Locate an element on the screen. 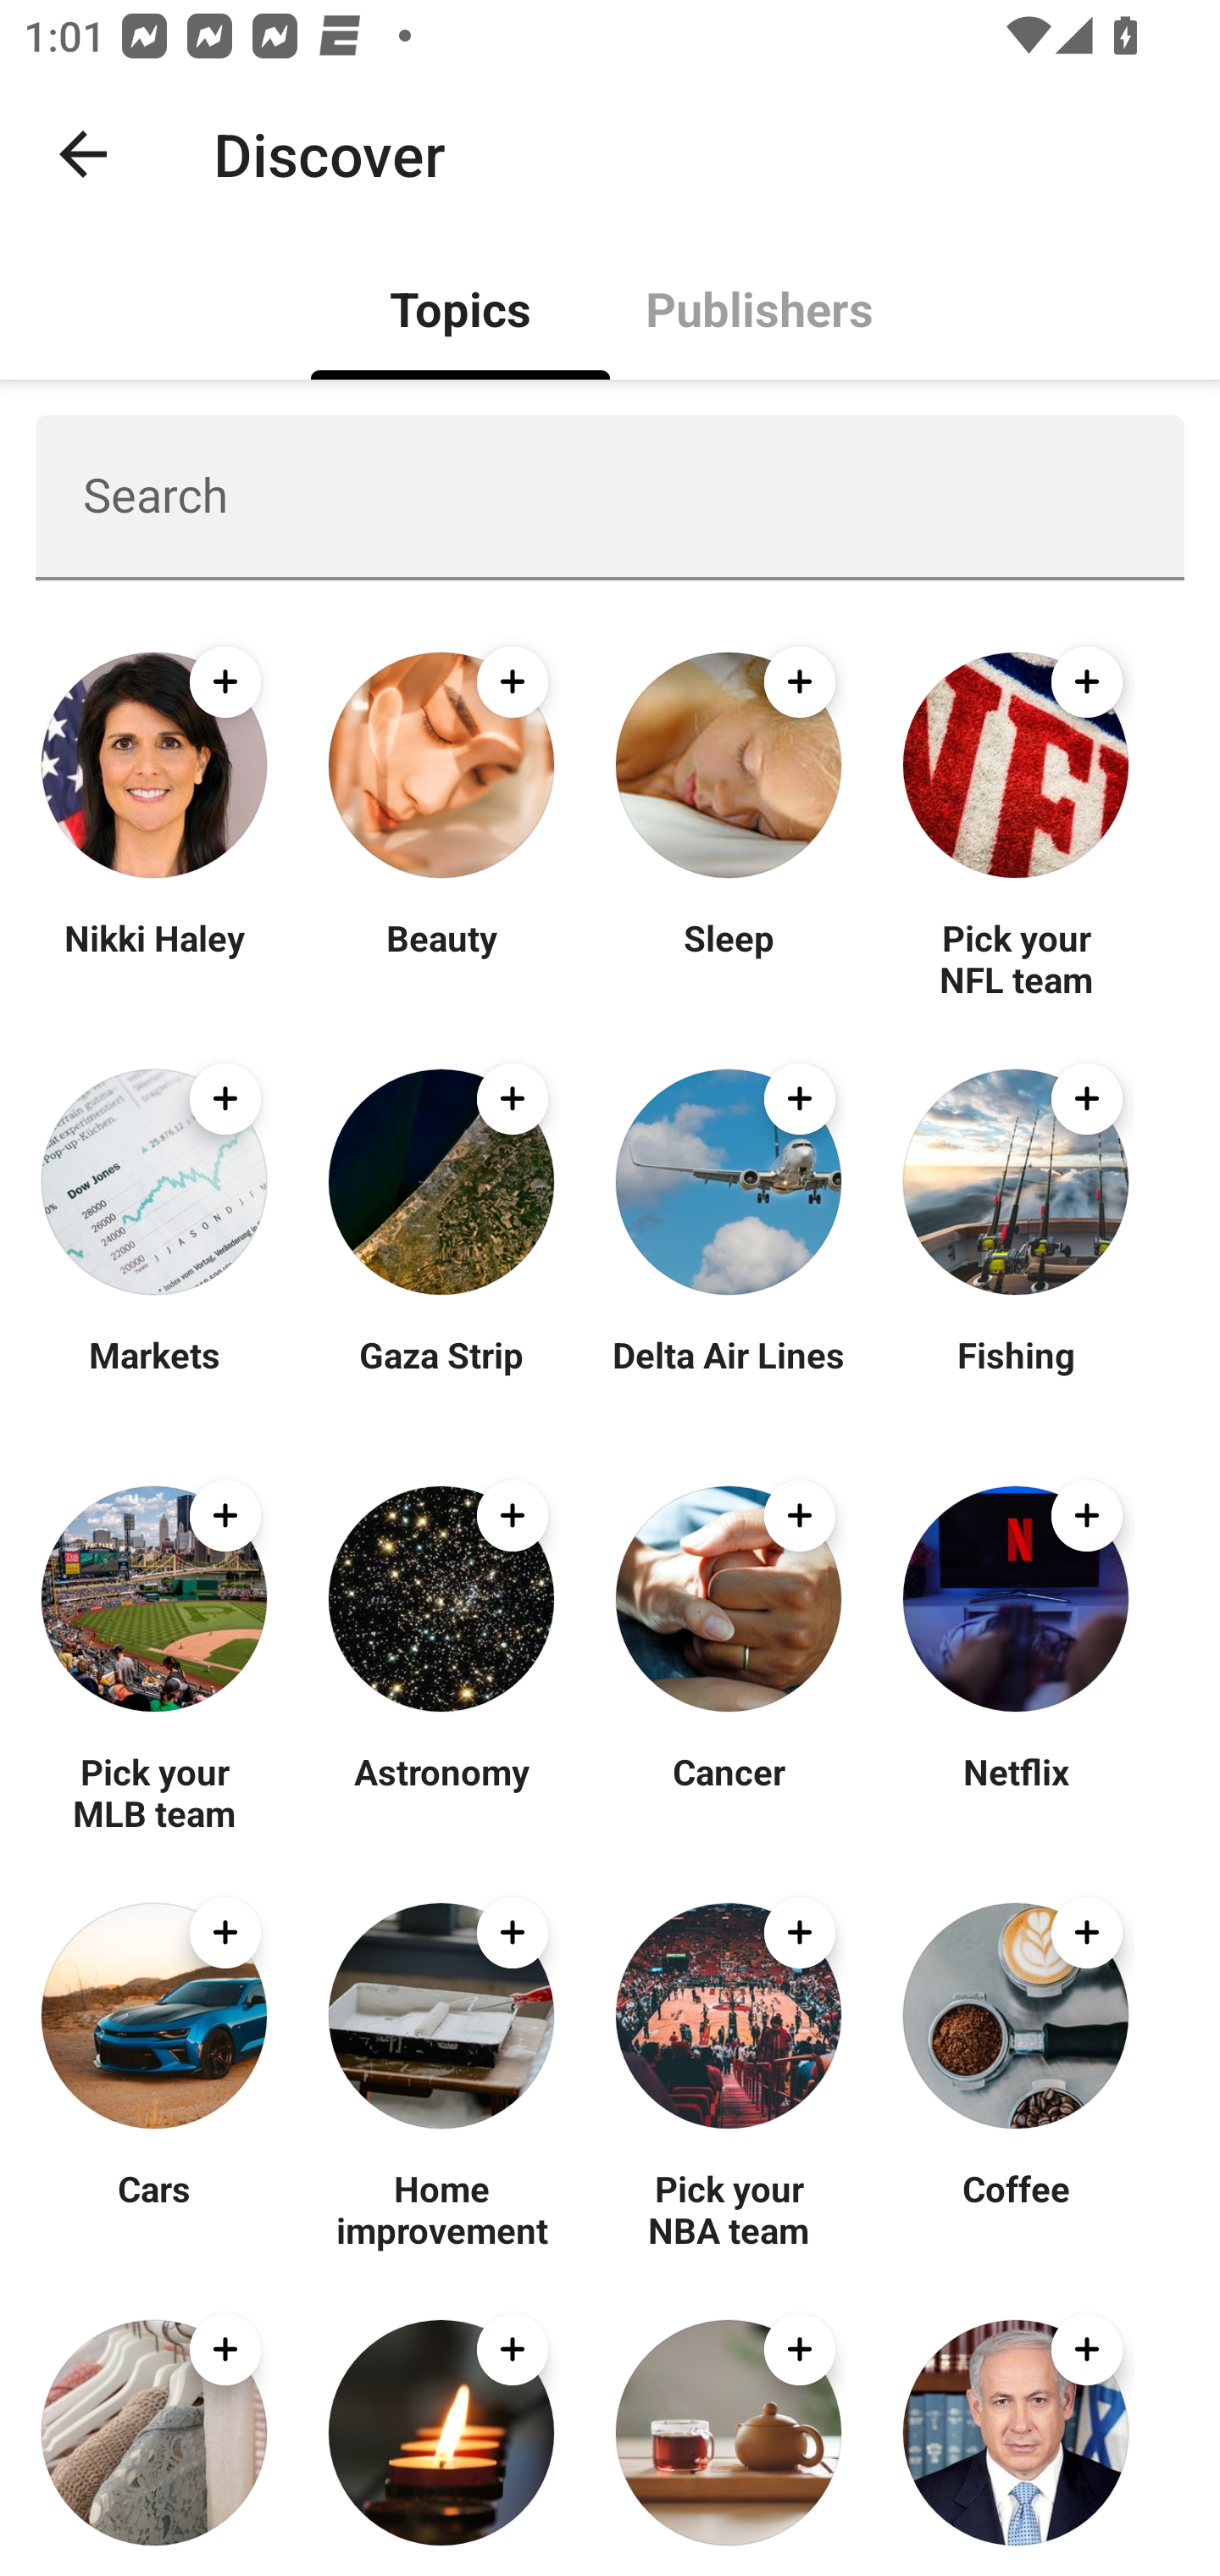 The image size is (1220, 2576). Search is located at coordinates (610, 497).